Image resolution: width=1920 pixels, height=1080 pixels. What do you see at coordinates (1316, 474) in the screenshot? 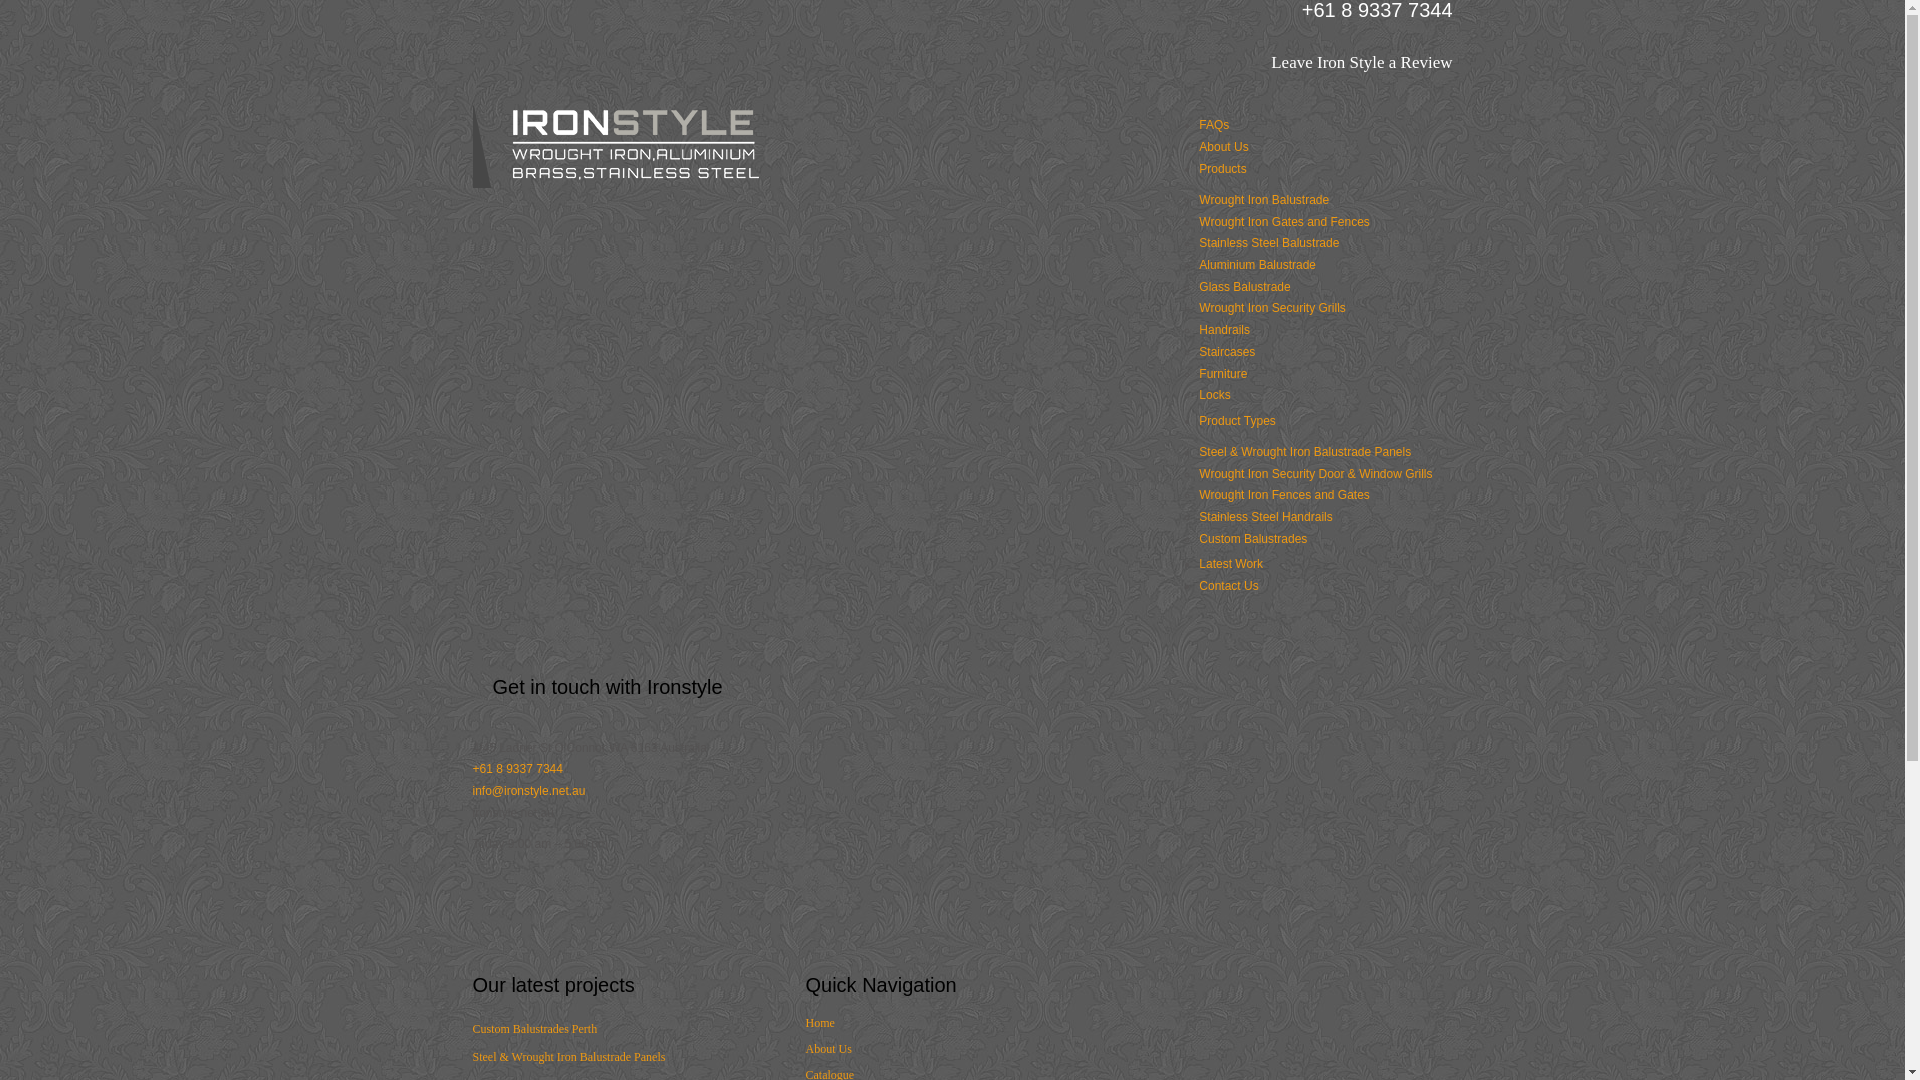
I see `Wrought Iron Security Door & Window Grills` at bounding box center [1316, 474].